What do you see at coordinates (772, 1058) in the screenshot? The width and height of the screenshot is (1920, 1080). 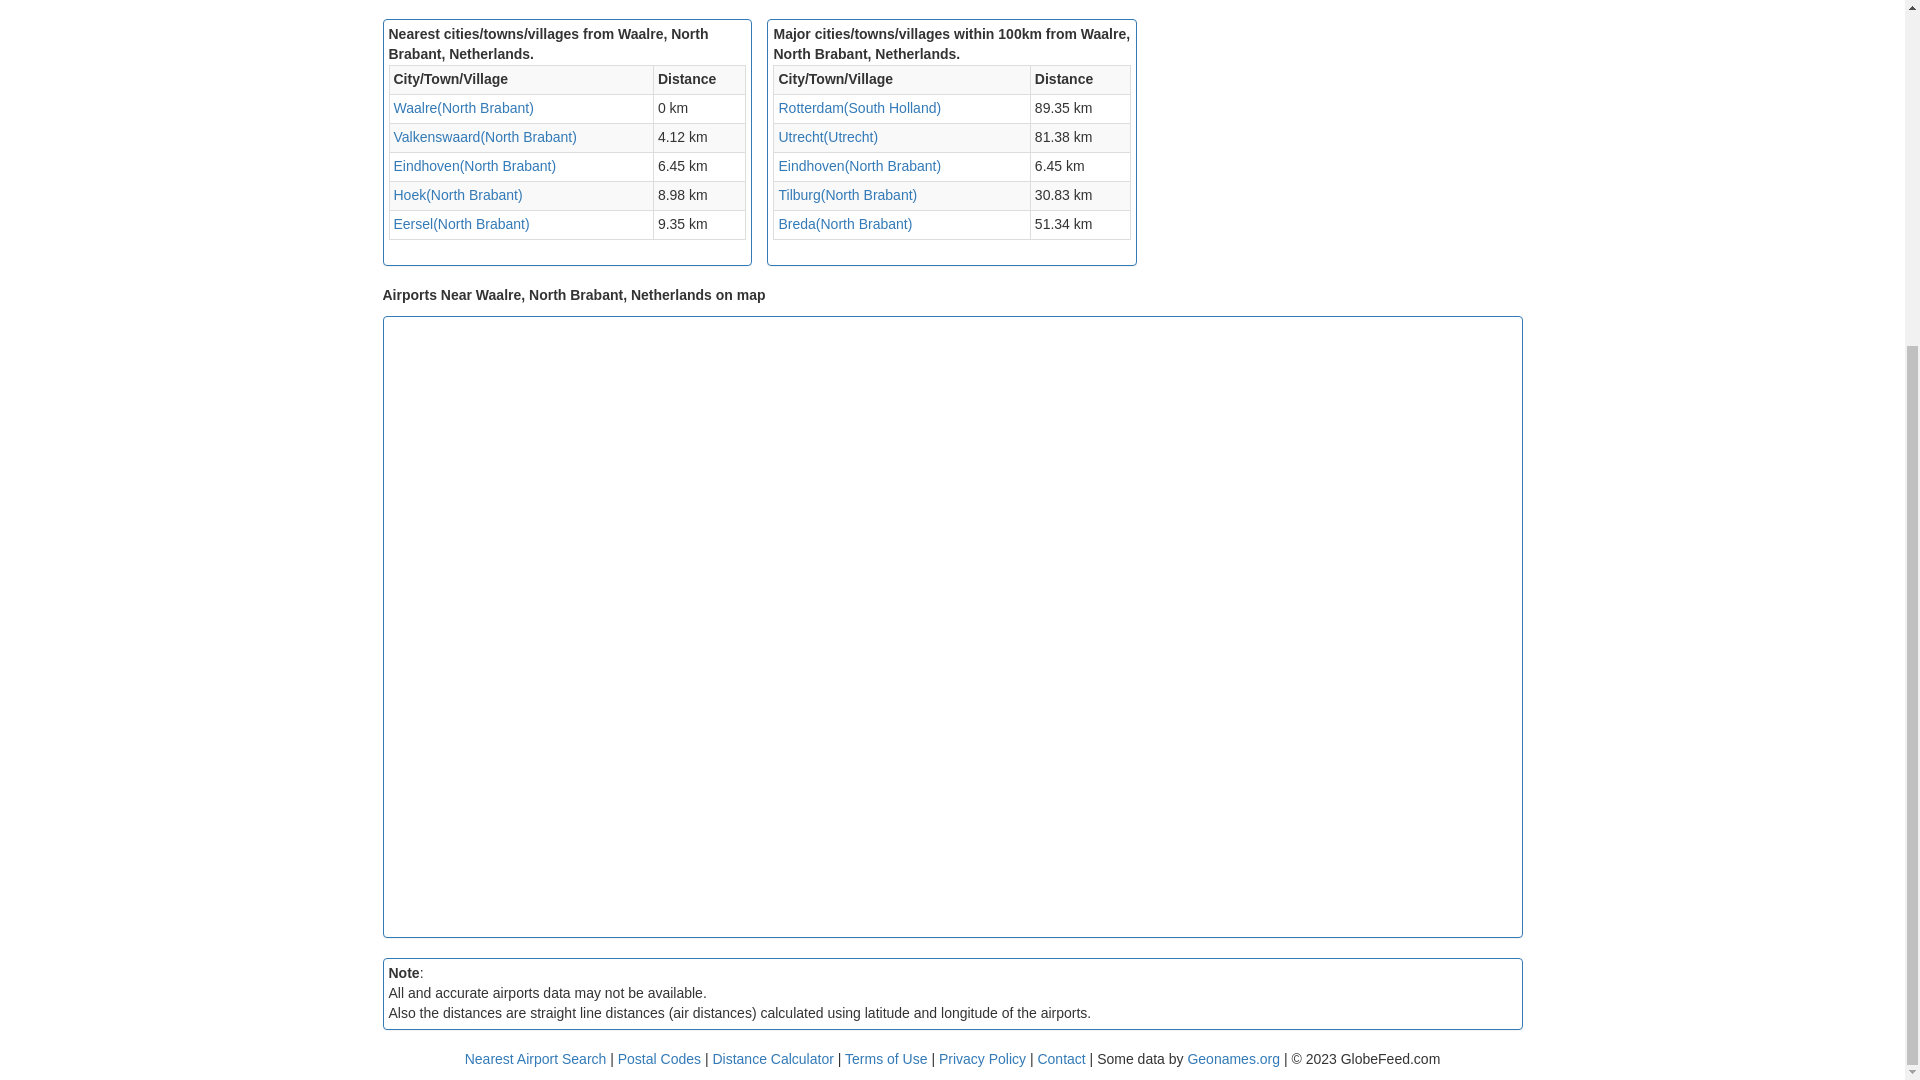 I see `Distance Calculator` at bounding box center [772, 1058].